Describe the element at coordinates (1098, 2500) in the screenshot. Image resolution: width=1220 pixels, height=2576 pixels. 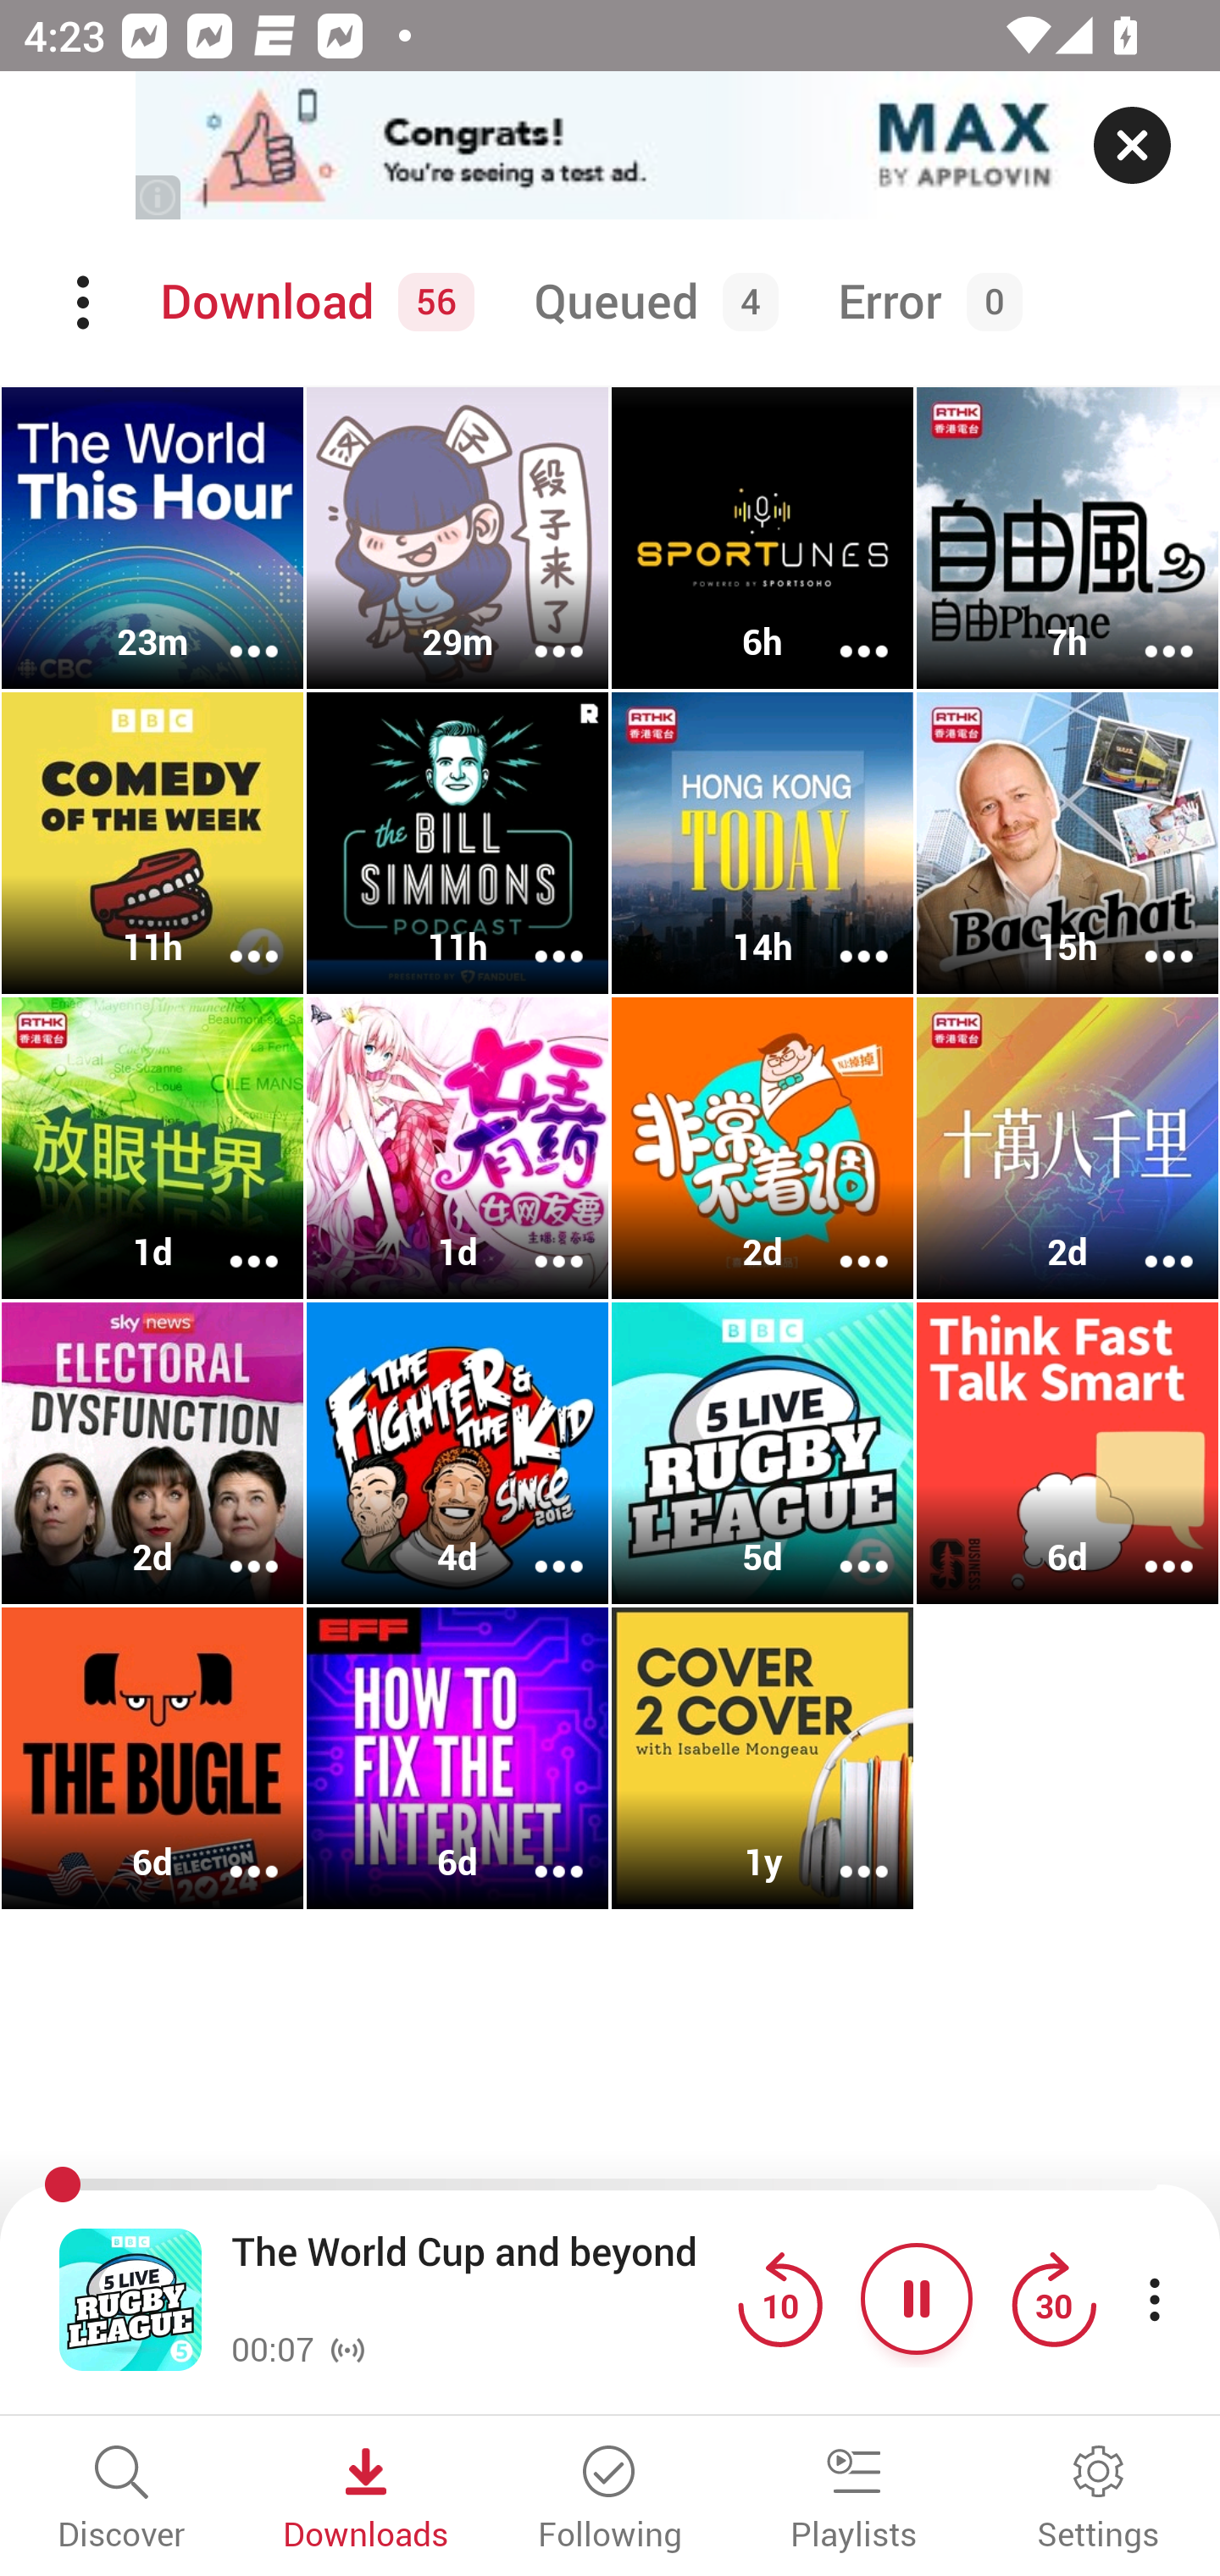
I see `Settings` at that location.